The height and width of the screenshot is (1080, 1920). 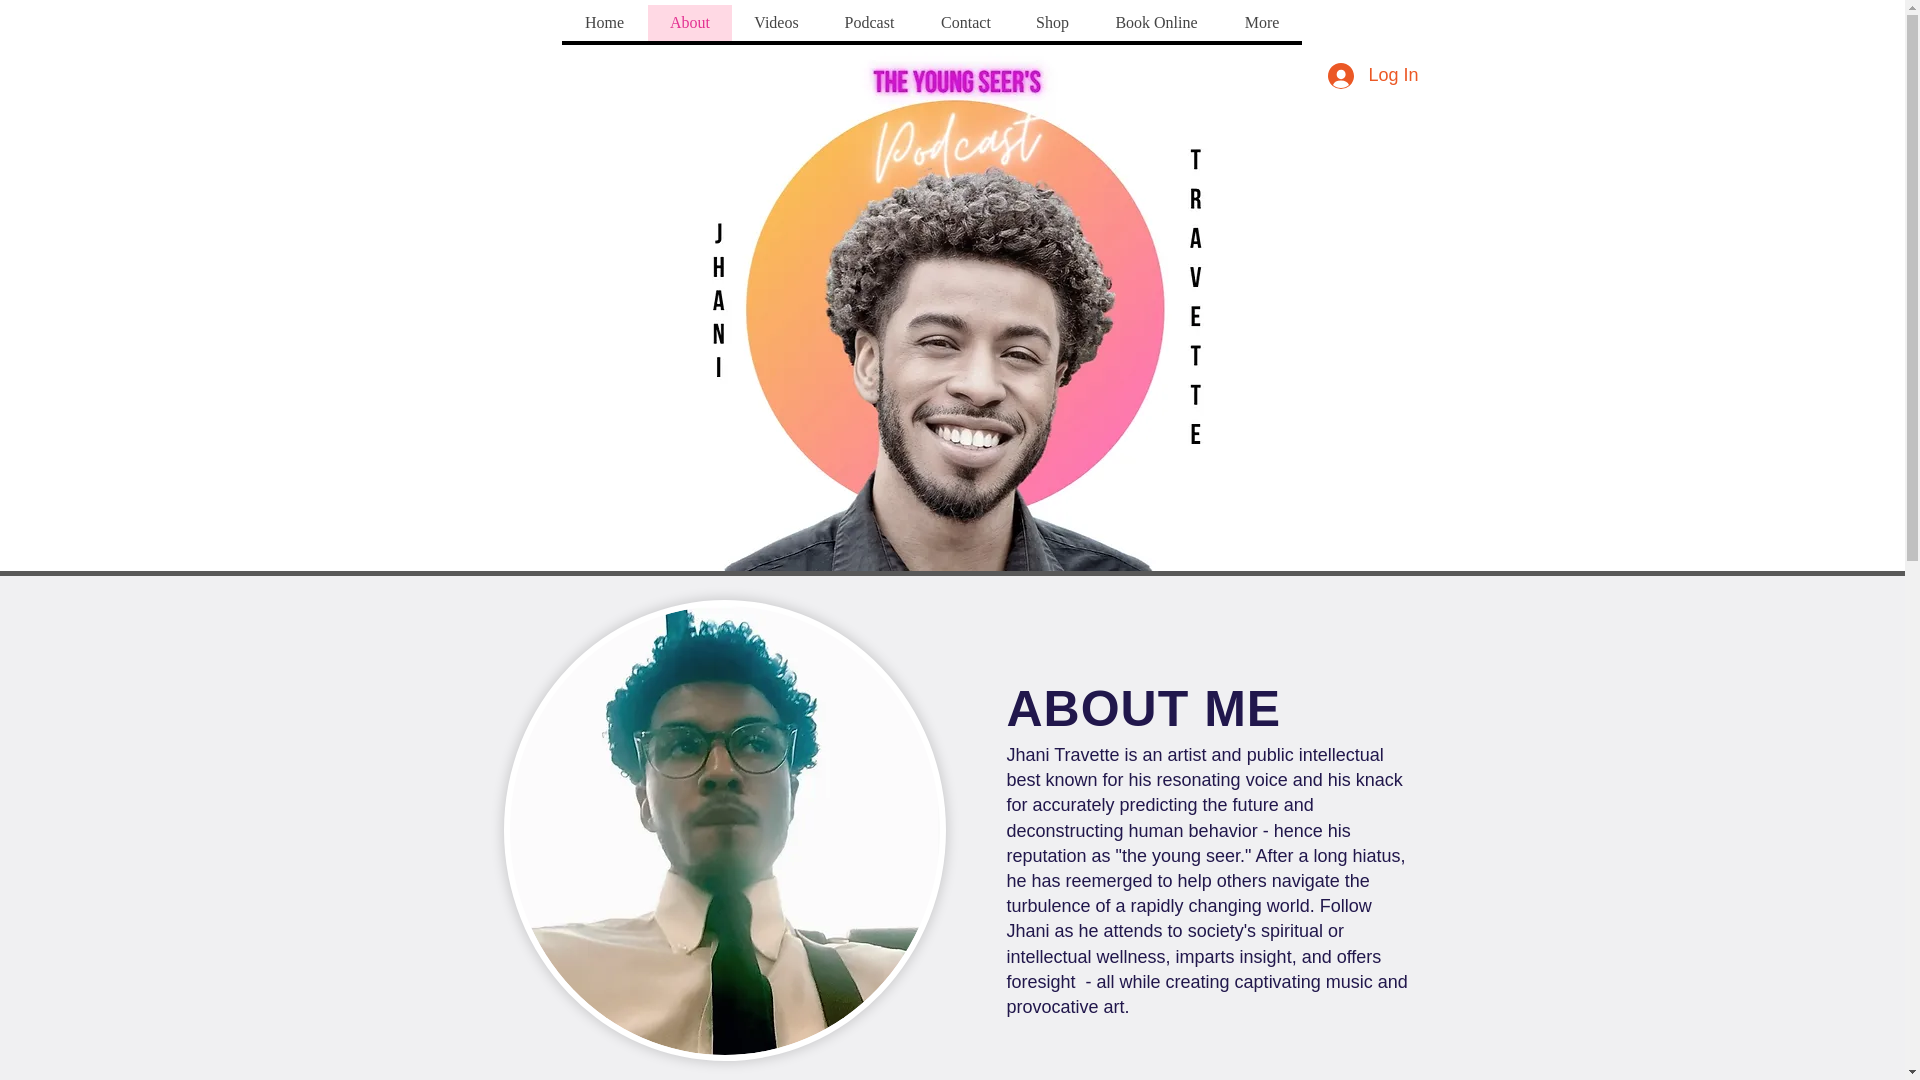 What do you see at coordinates (868, 23) in the screenshot?
I see `Podcast` at bounding box center [868, 23].